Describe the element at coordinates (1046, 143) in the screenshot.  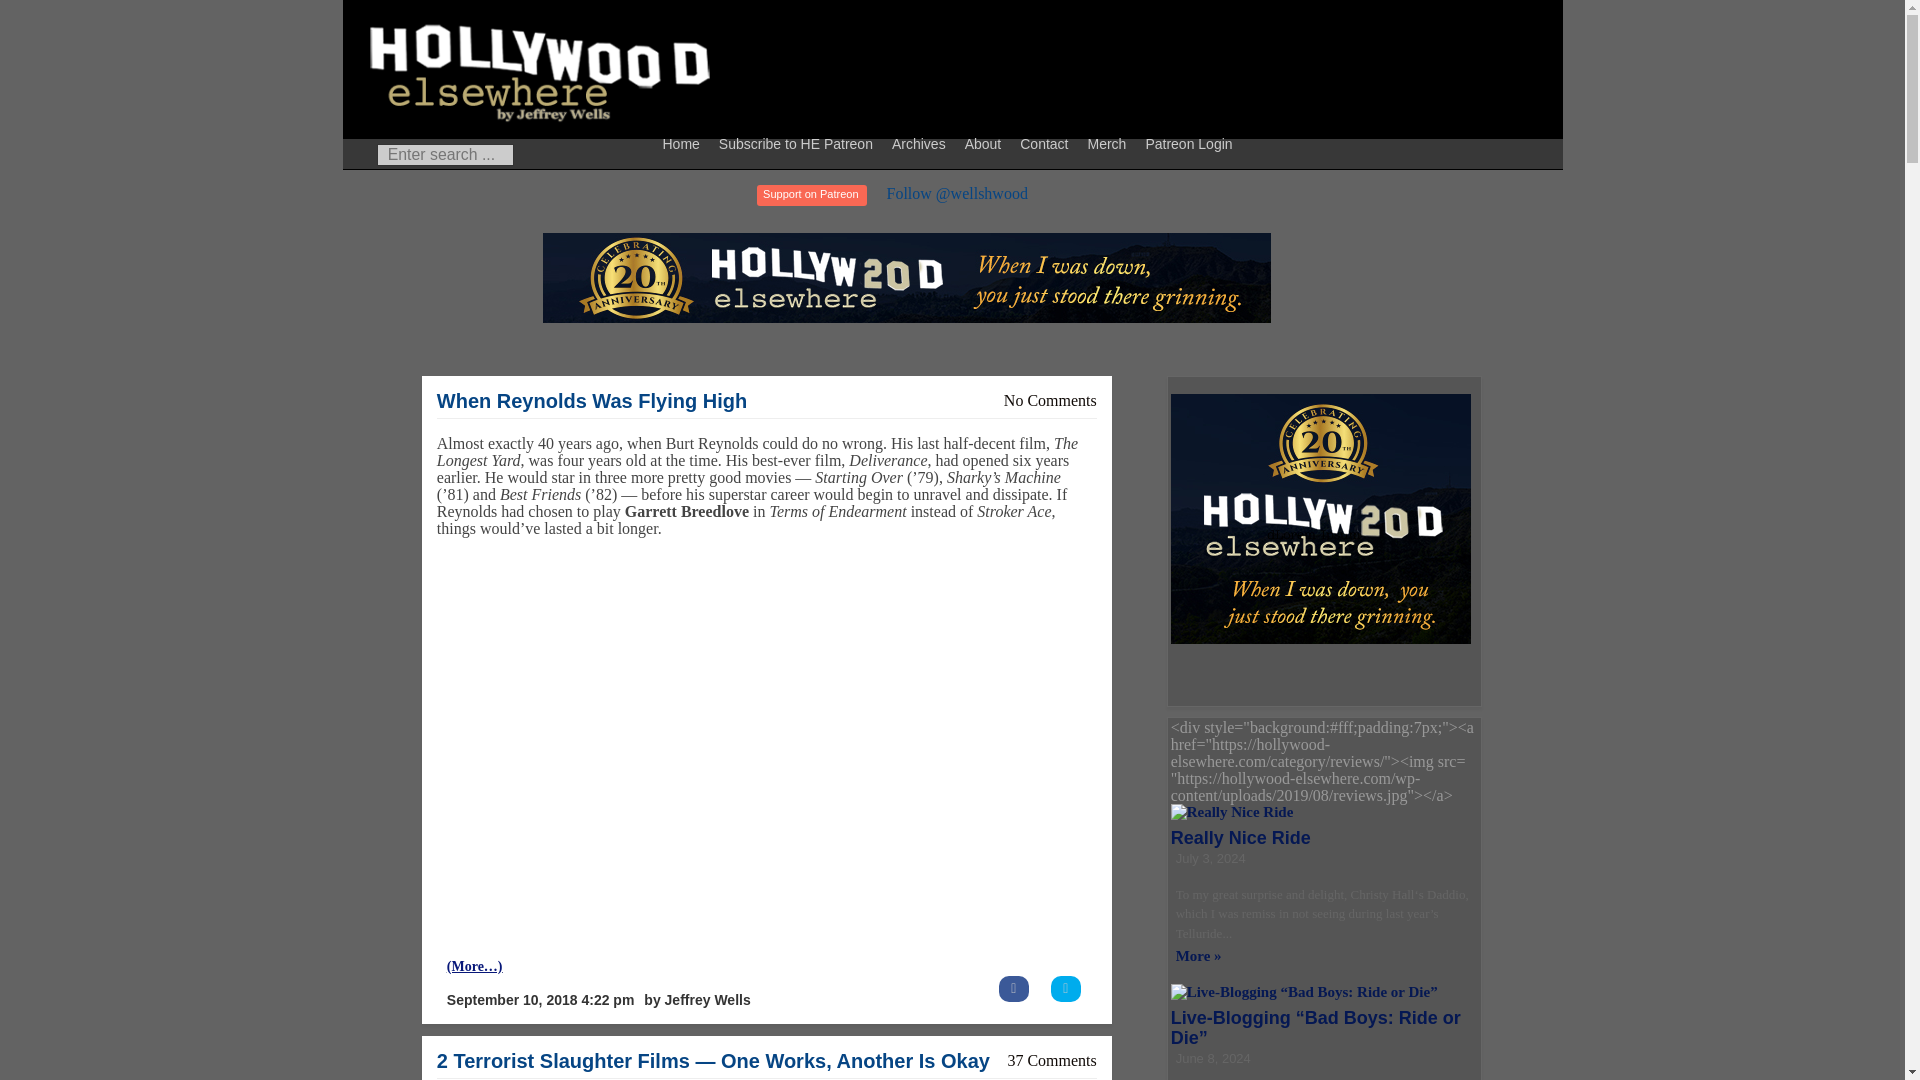
I see `Contact` at that location.